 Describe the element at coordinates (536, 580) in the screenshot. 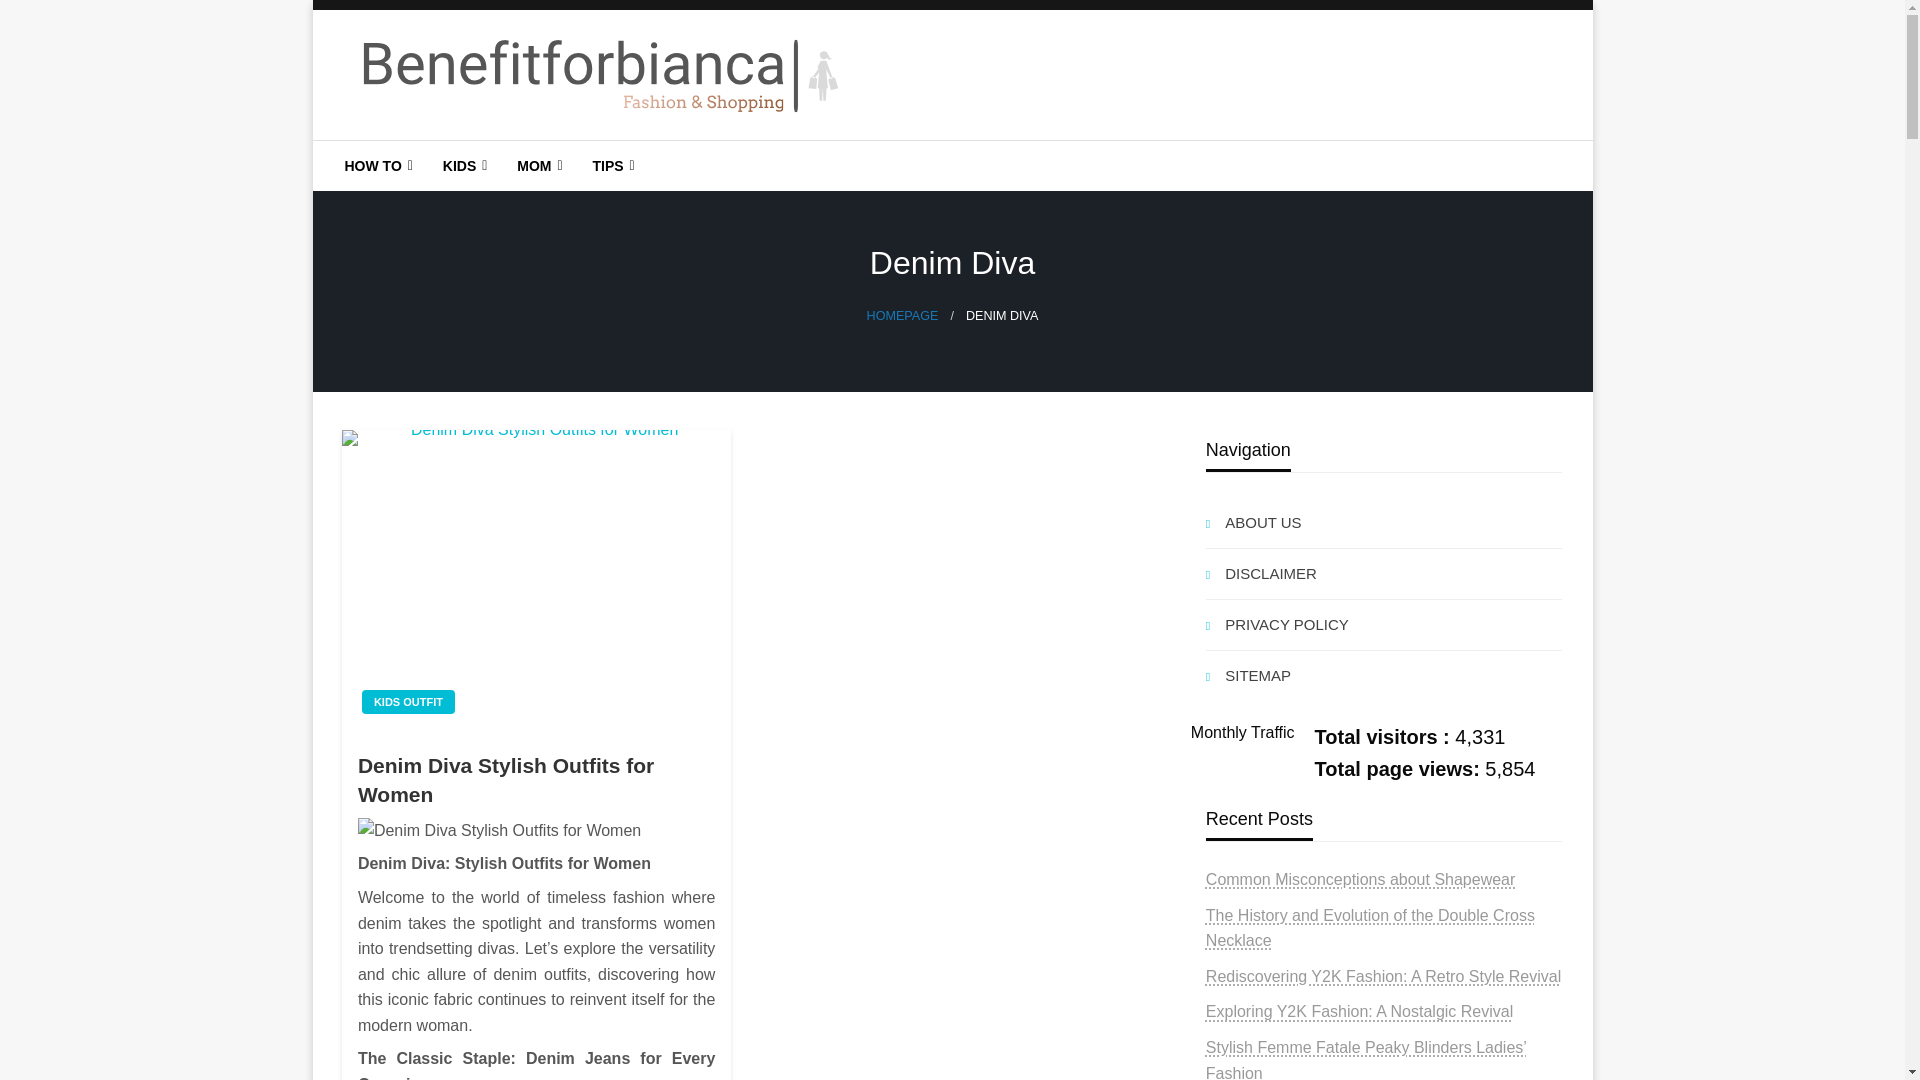

I see `Denim Diva Stylish Outfits for Women` at that location.